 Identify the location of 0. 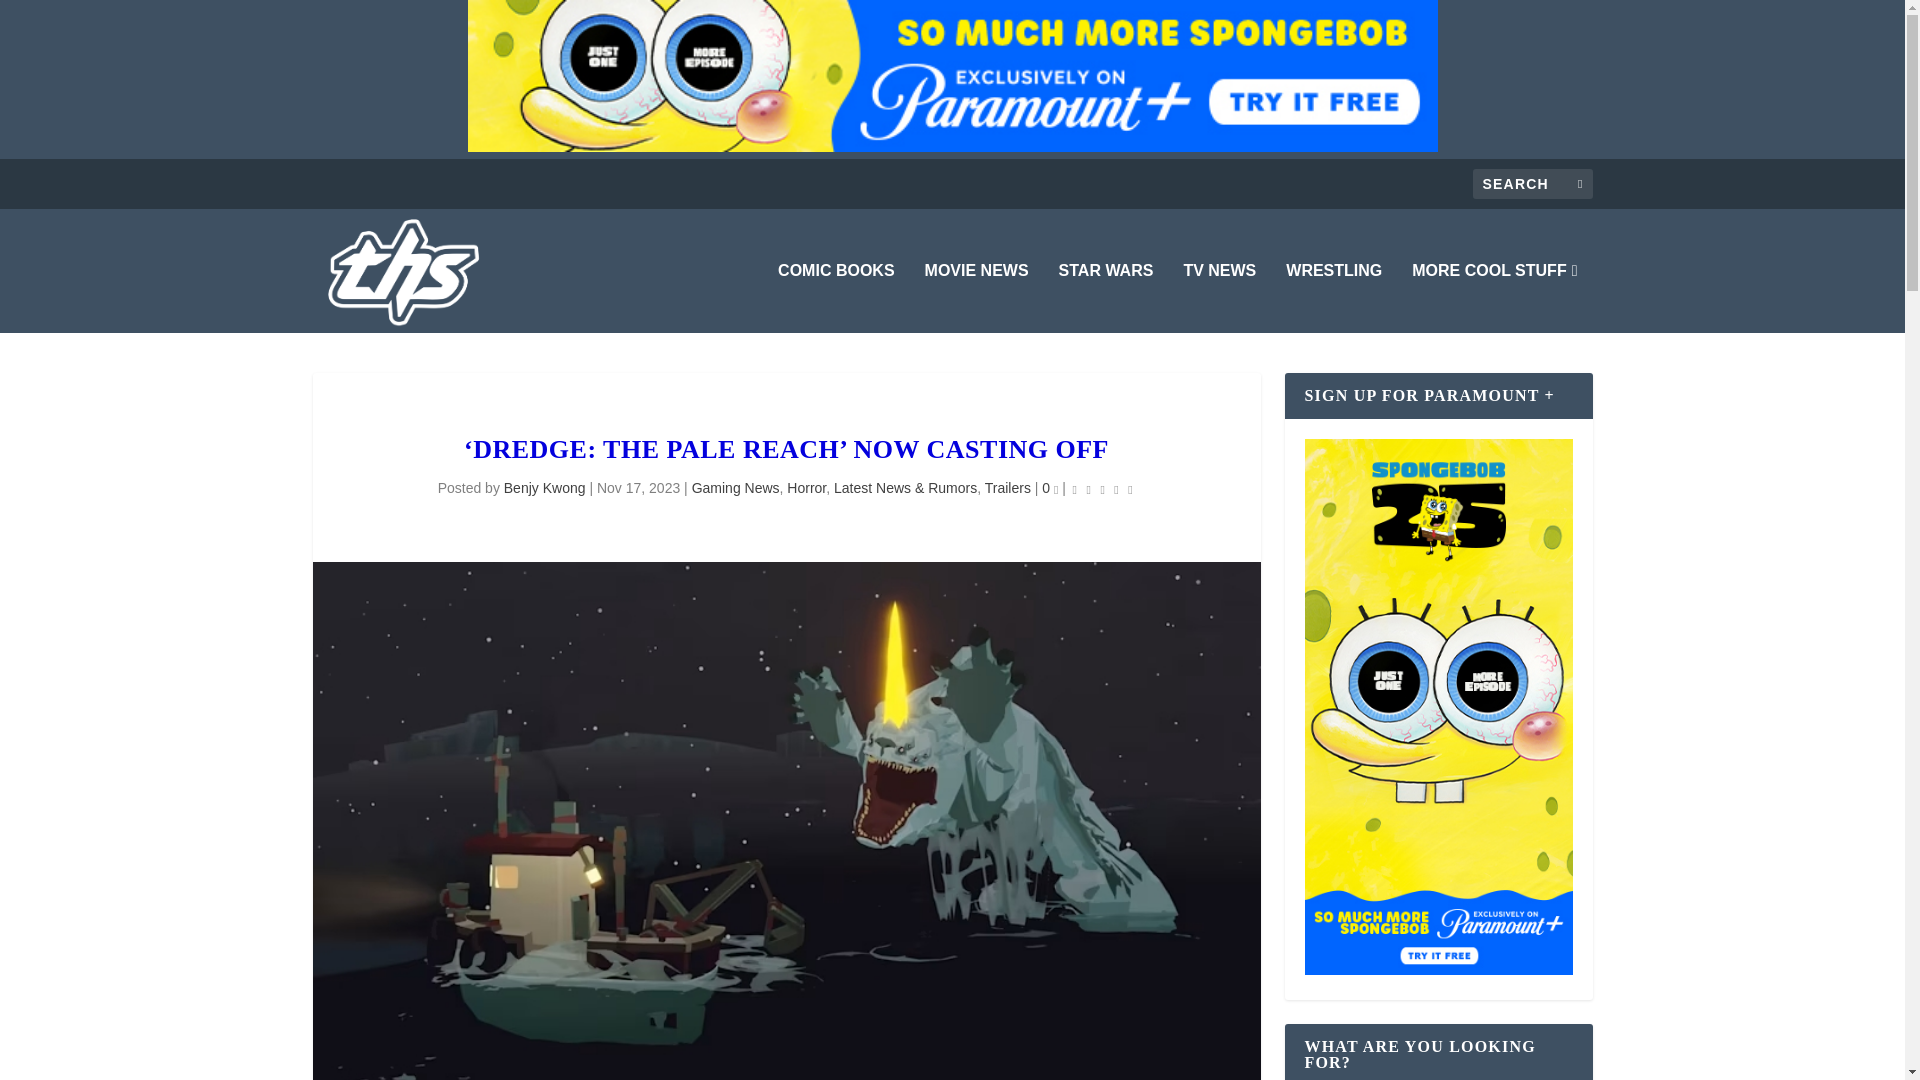
(1050, 487).